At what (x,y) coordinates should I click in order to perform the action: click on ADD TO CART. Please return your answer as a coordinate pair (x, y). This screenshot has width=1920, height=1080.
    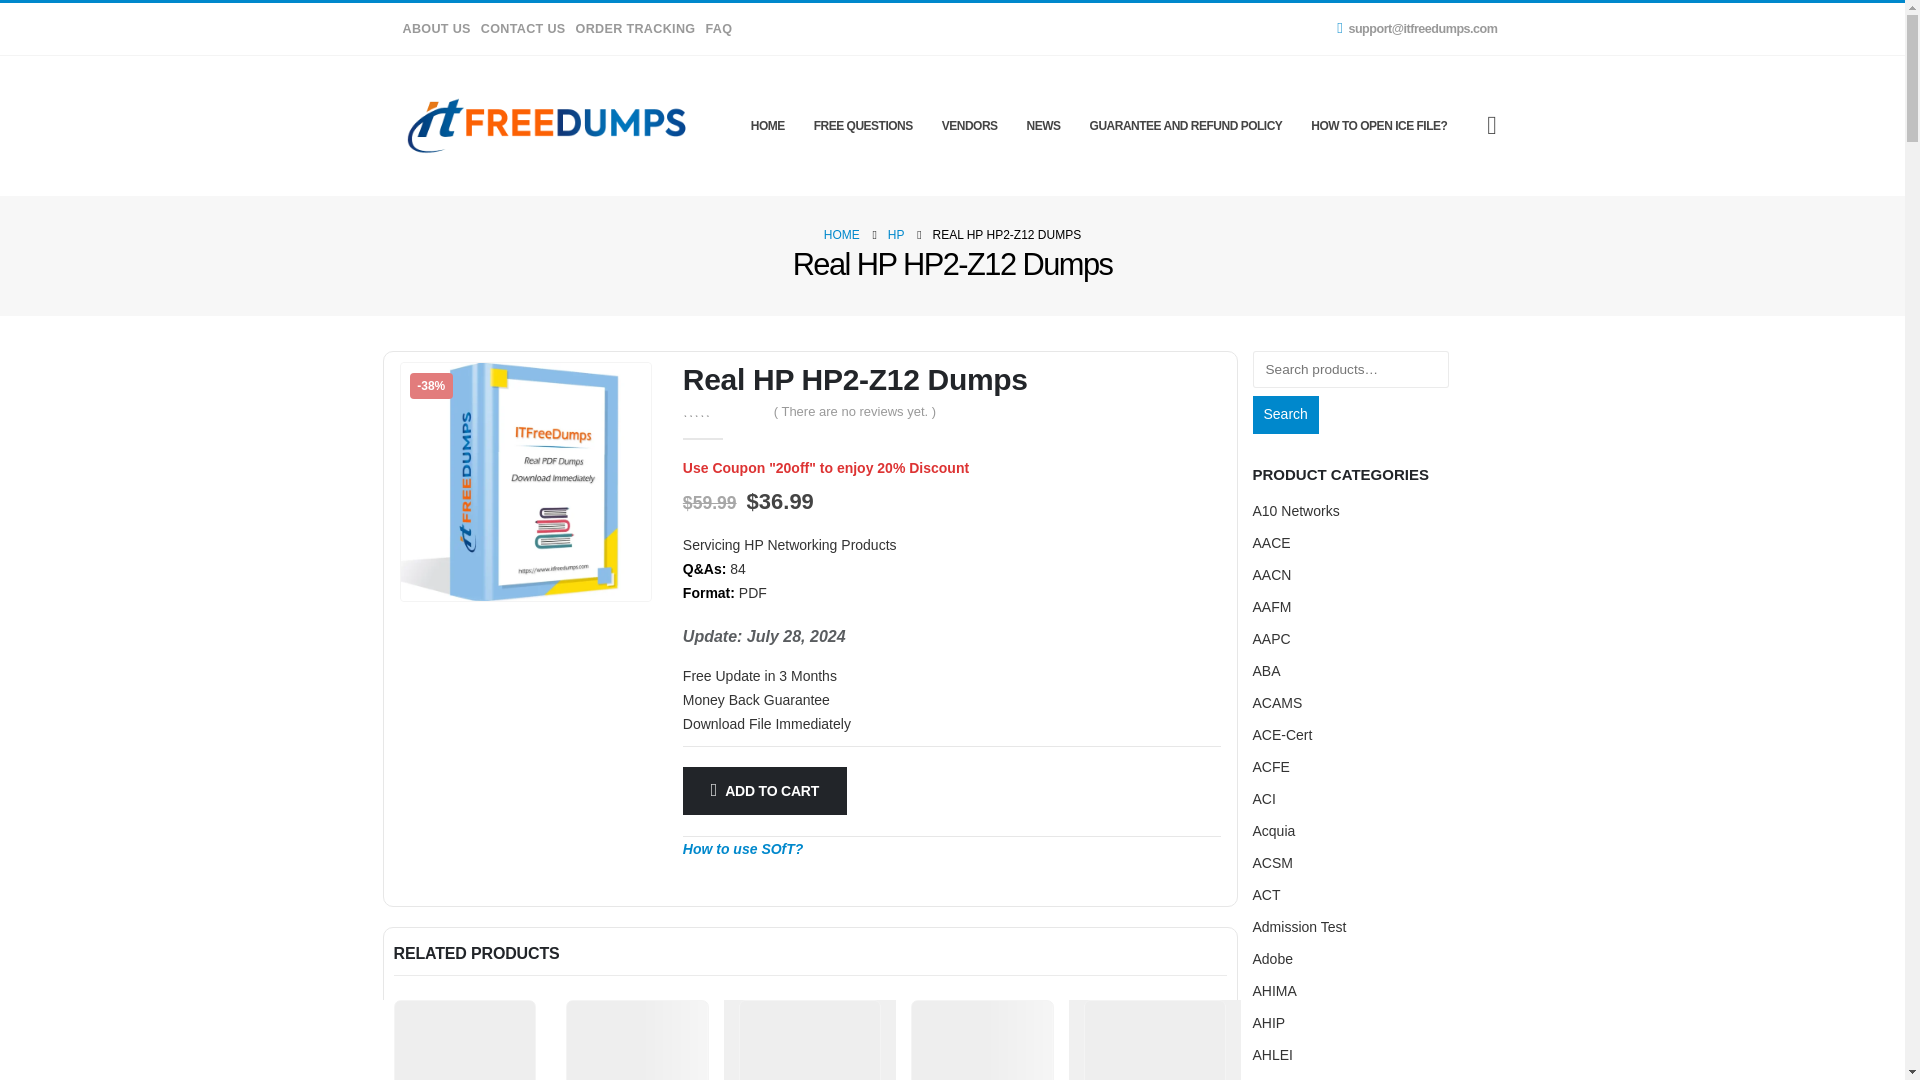
    Looking at the image, I should click on (764, 790).